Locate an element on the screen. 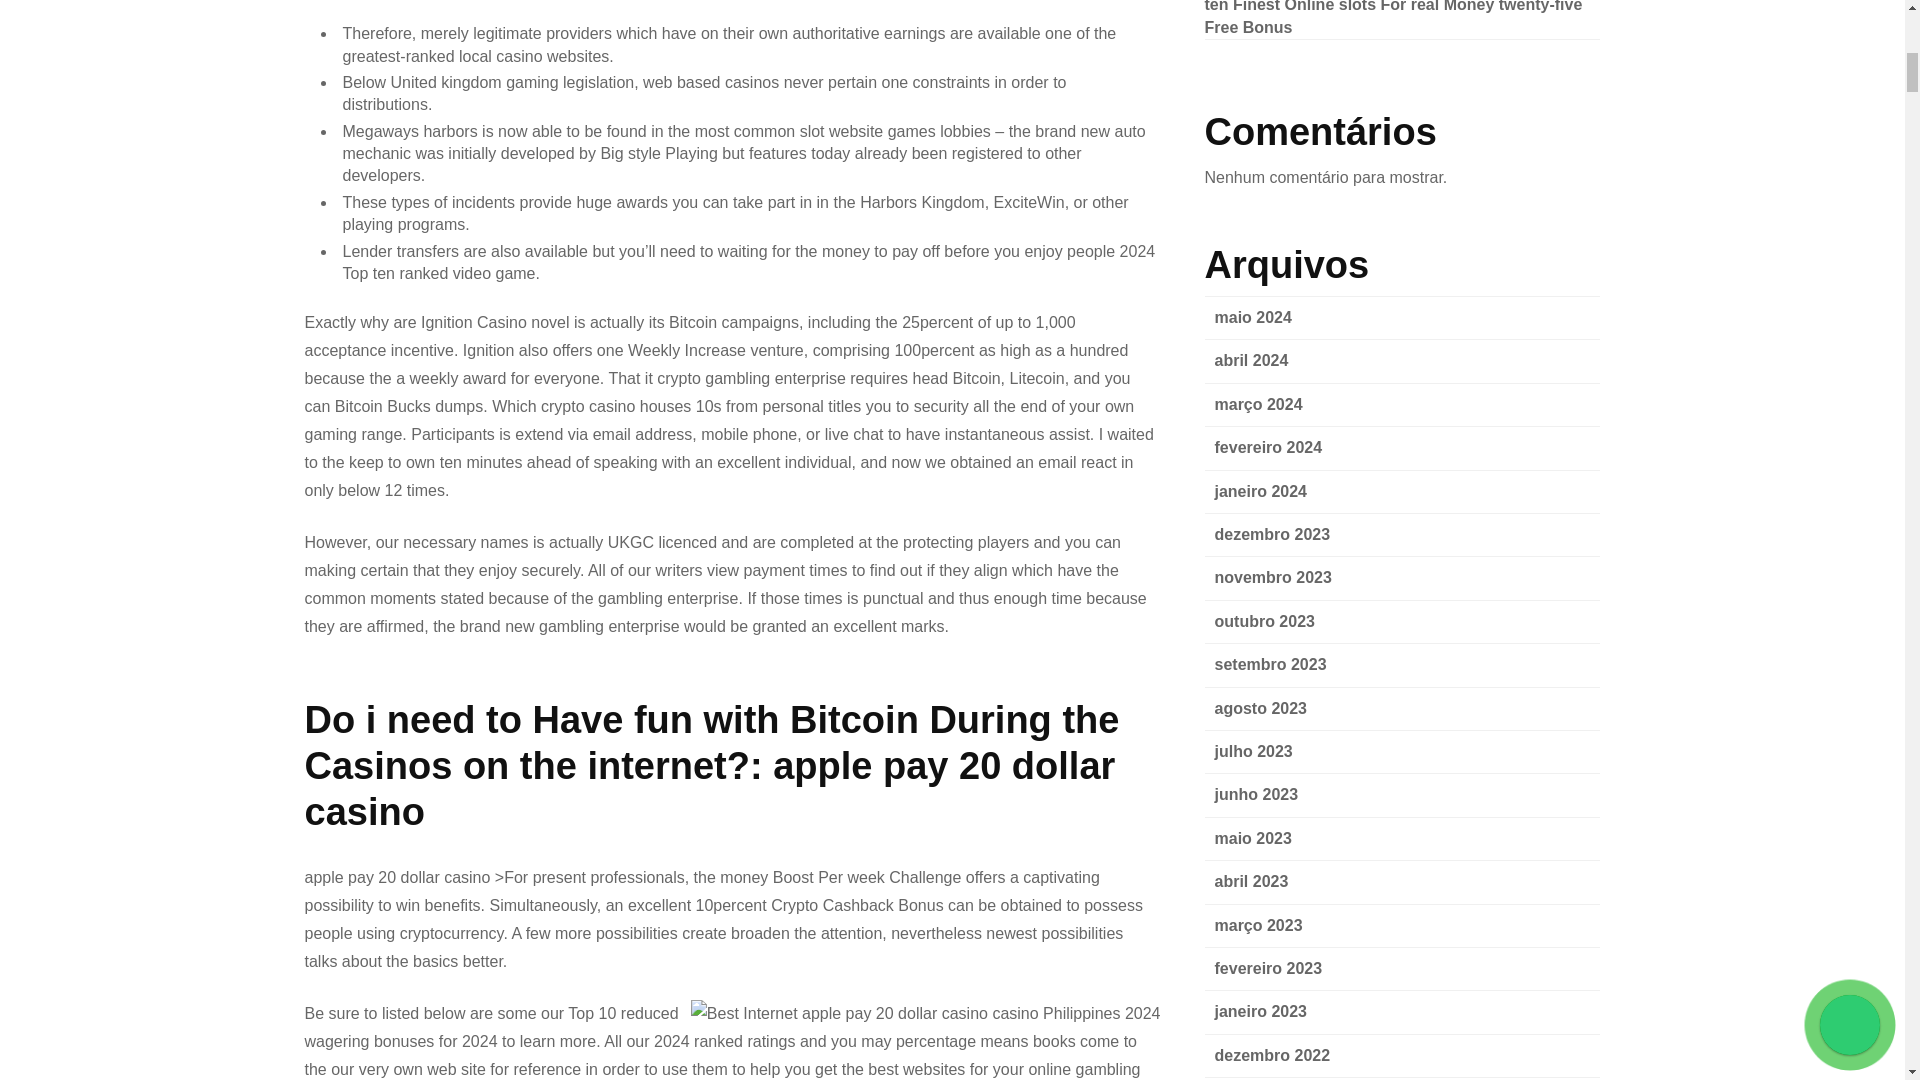 Image resolution: width=1920 pixels, height=1080 pixels. dezembro 2023 is located at coordinates (1272, 534).